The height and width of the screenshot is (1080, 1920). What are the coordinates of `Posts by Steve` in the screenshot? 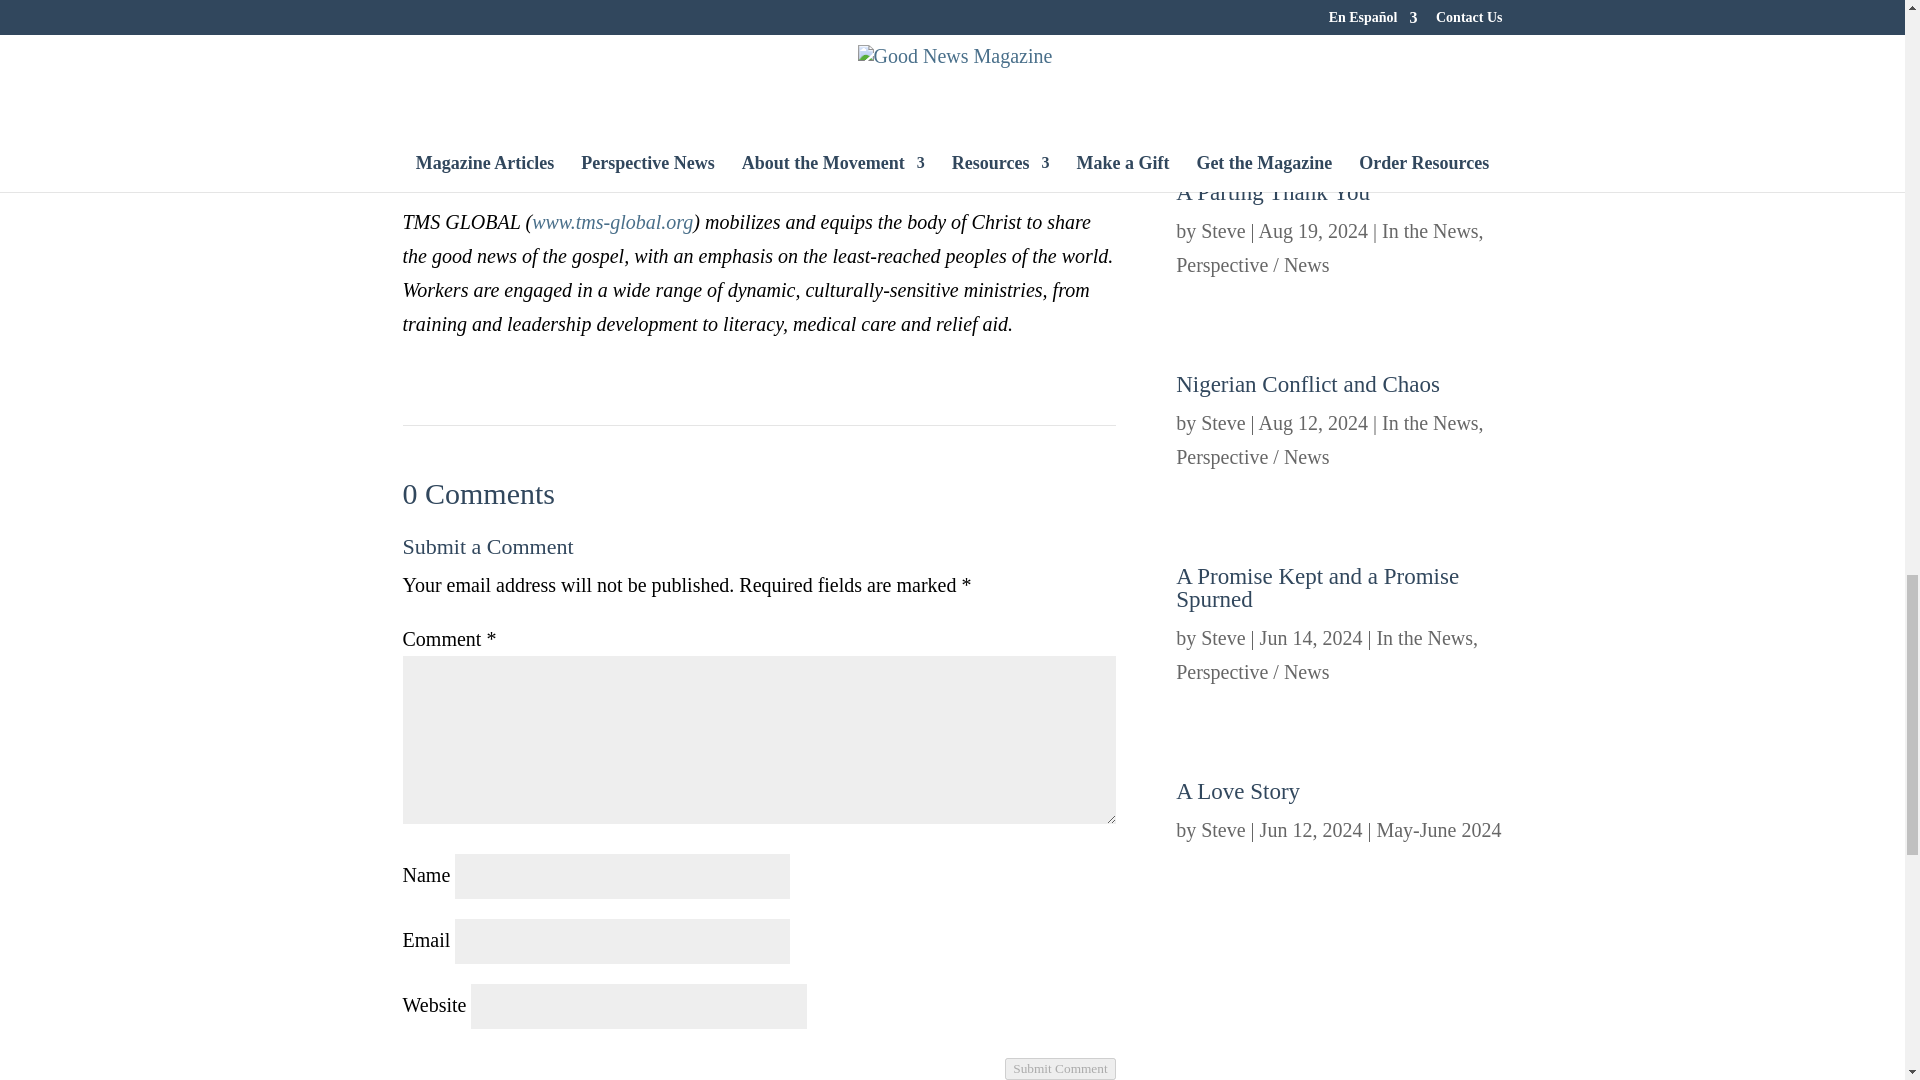 It's located at (1222, 638).